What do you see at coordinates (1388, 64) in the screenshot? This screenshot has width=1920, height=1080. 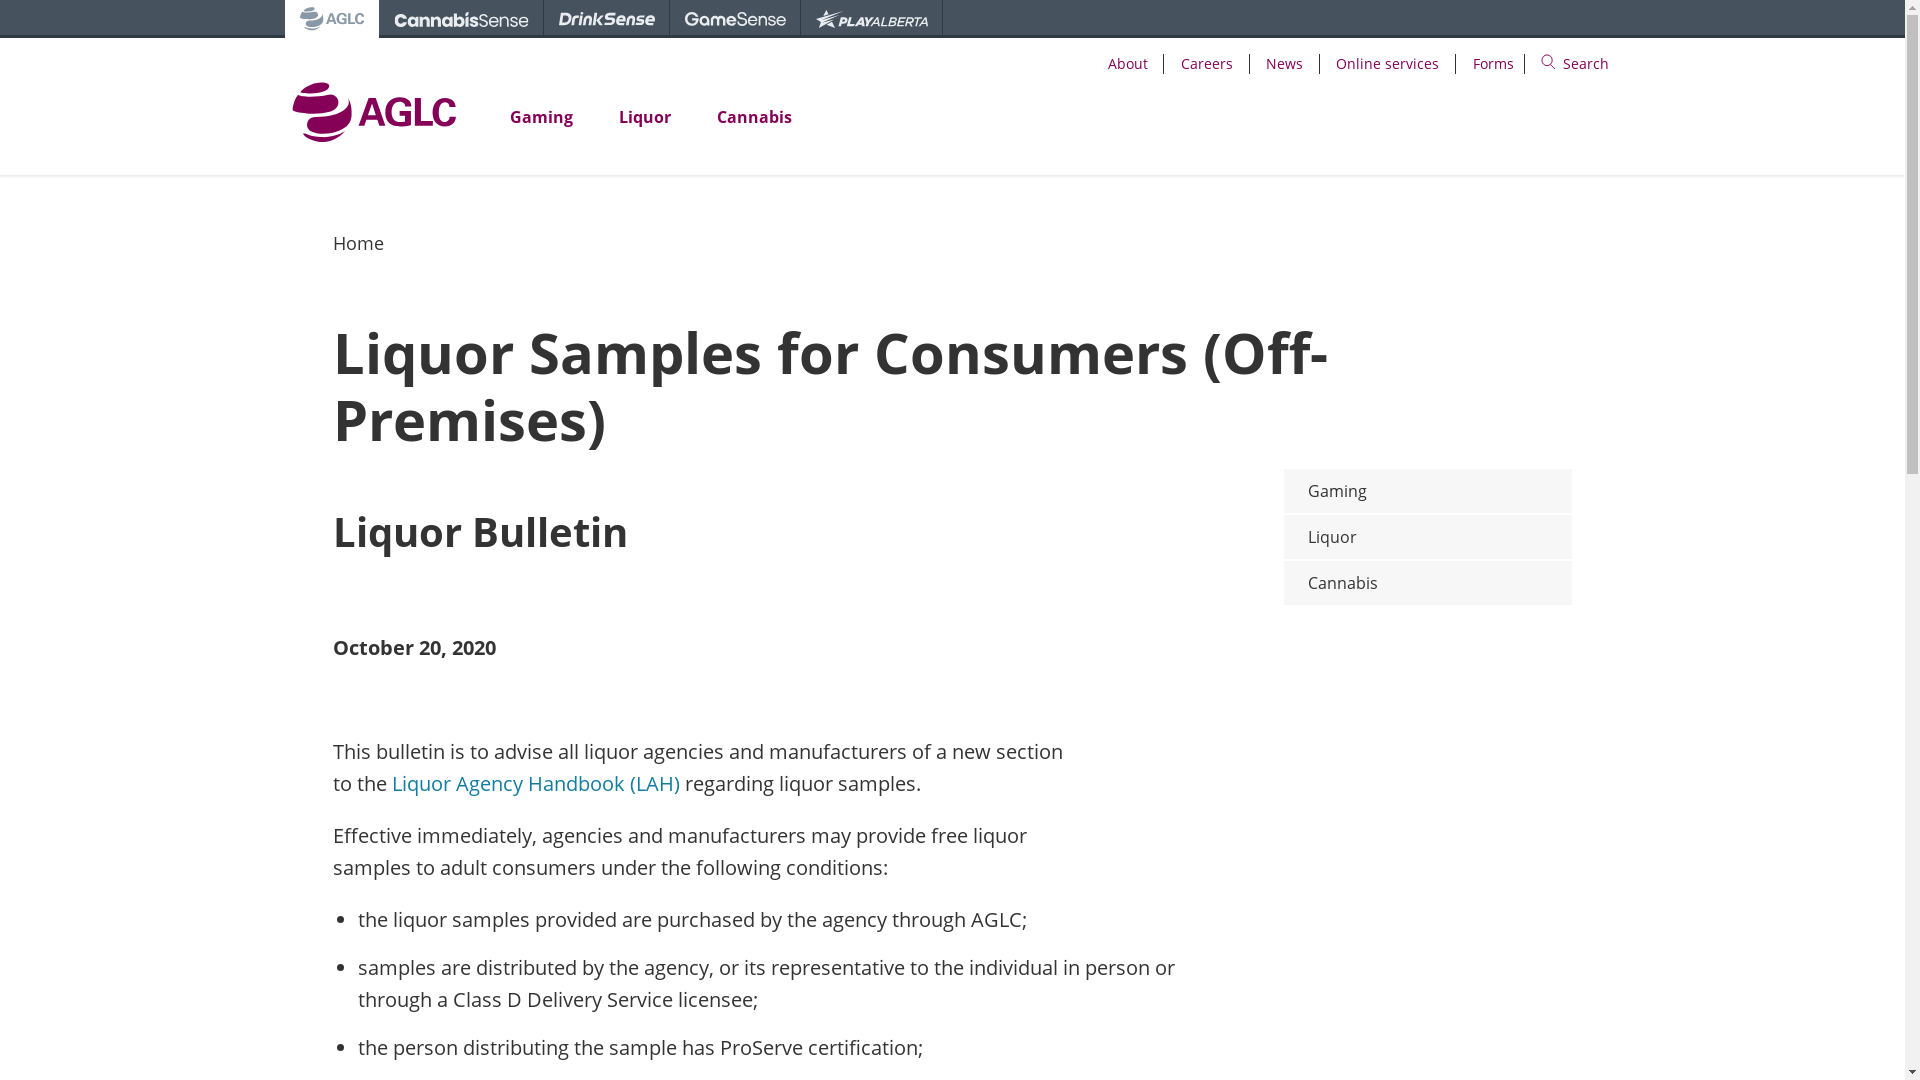 I see `Online services` at bounding box center [1388, 64].